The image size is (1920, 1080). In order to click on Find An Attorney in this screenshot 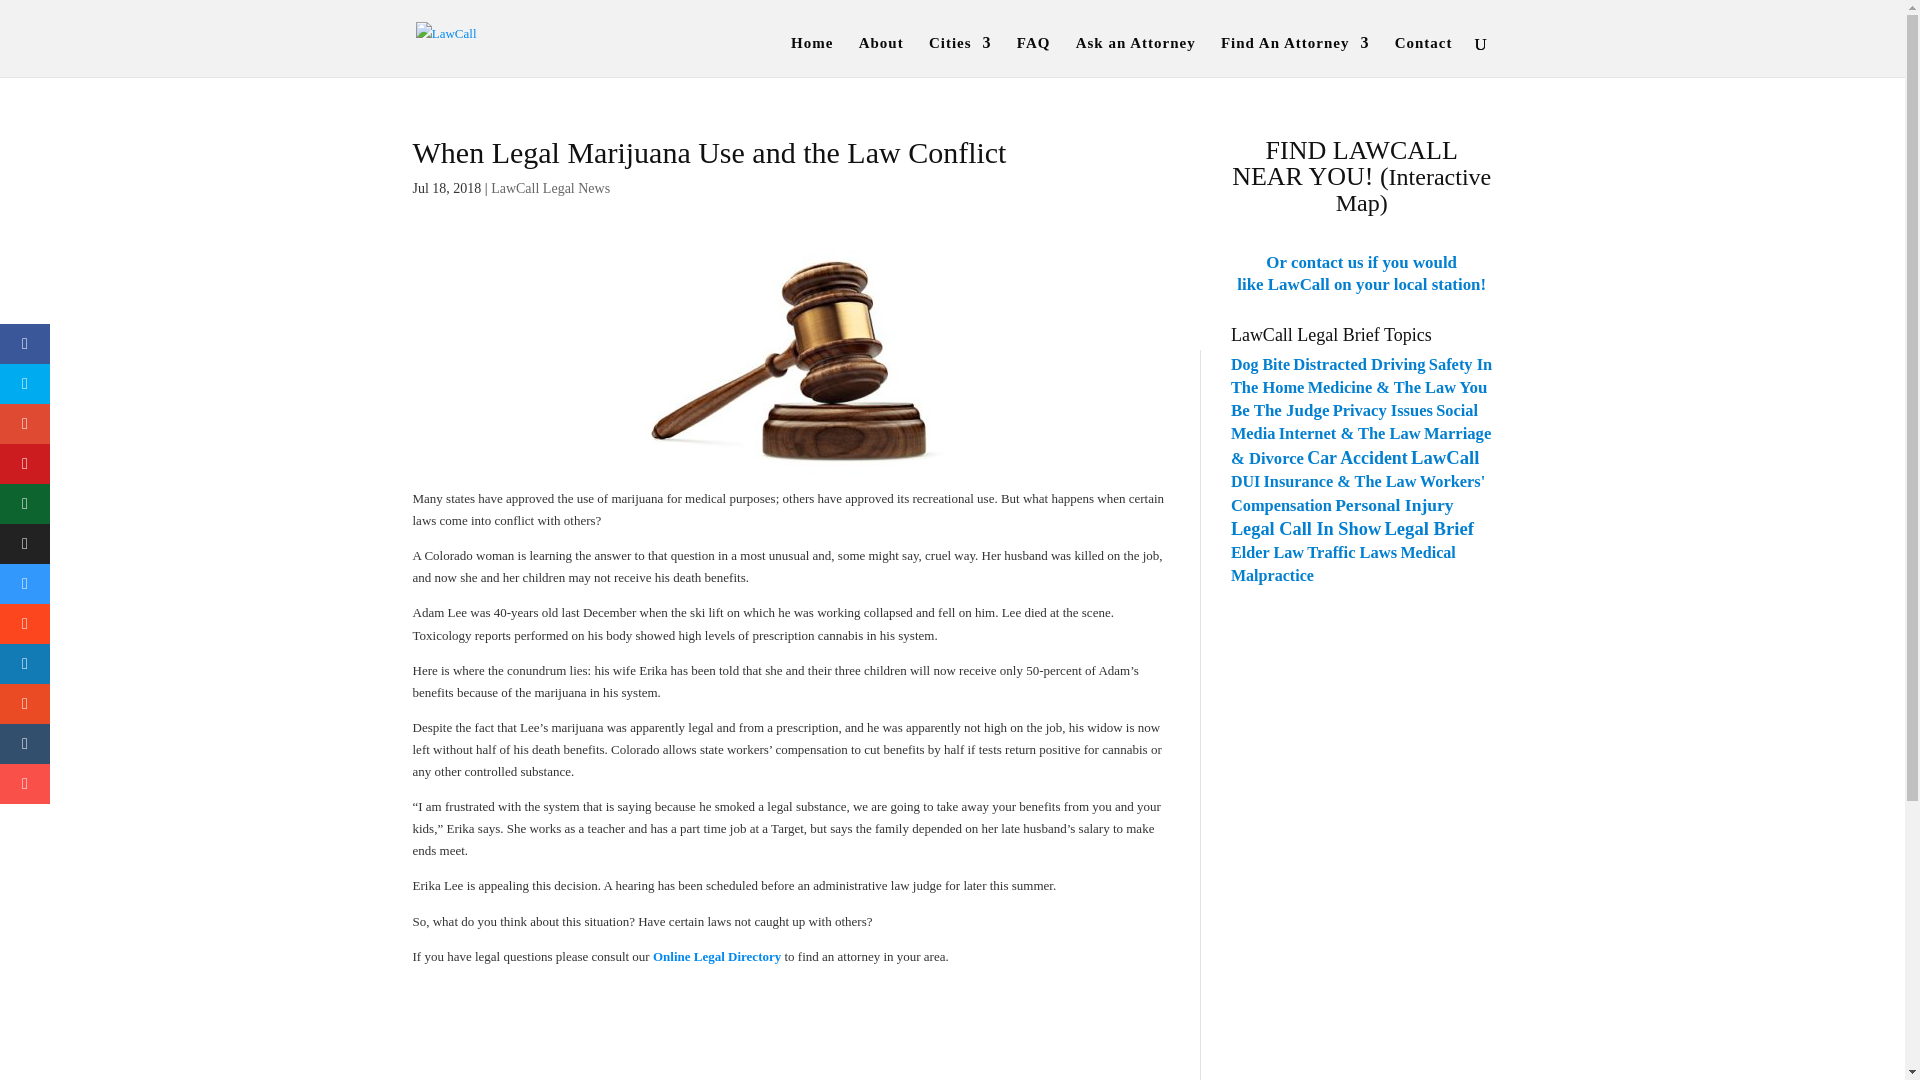, I will do `click(1296, 56)`.